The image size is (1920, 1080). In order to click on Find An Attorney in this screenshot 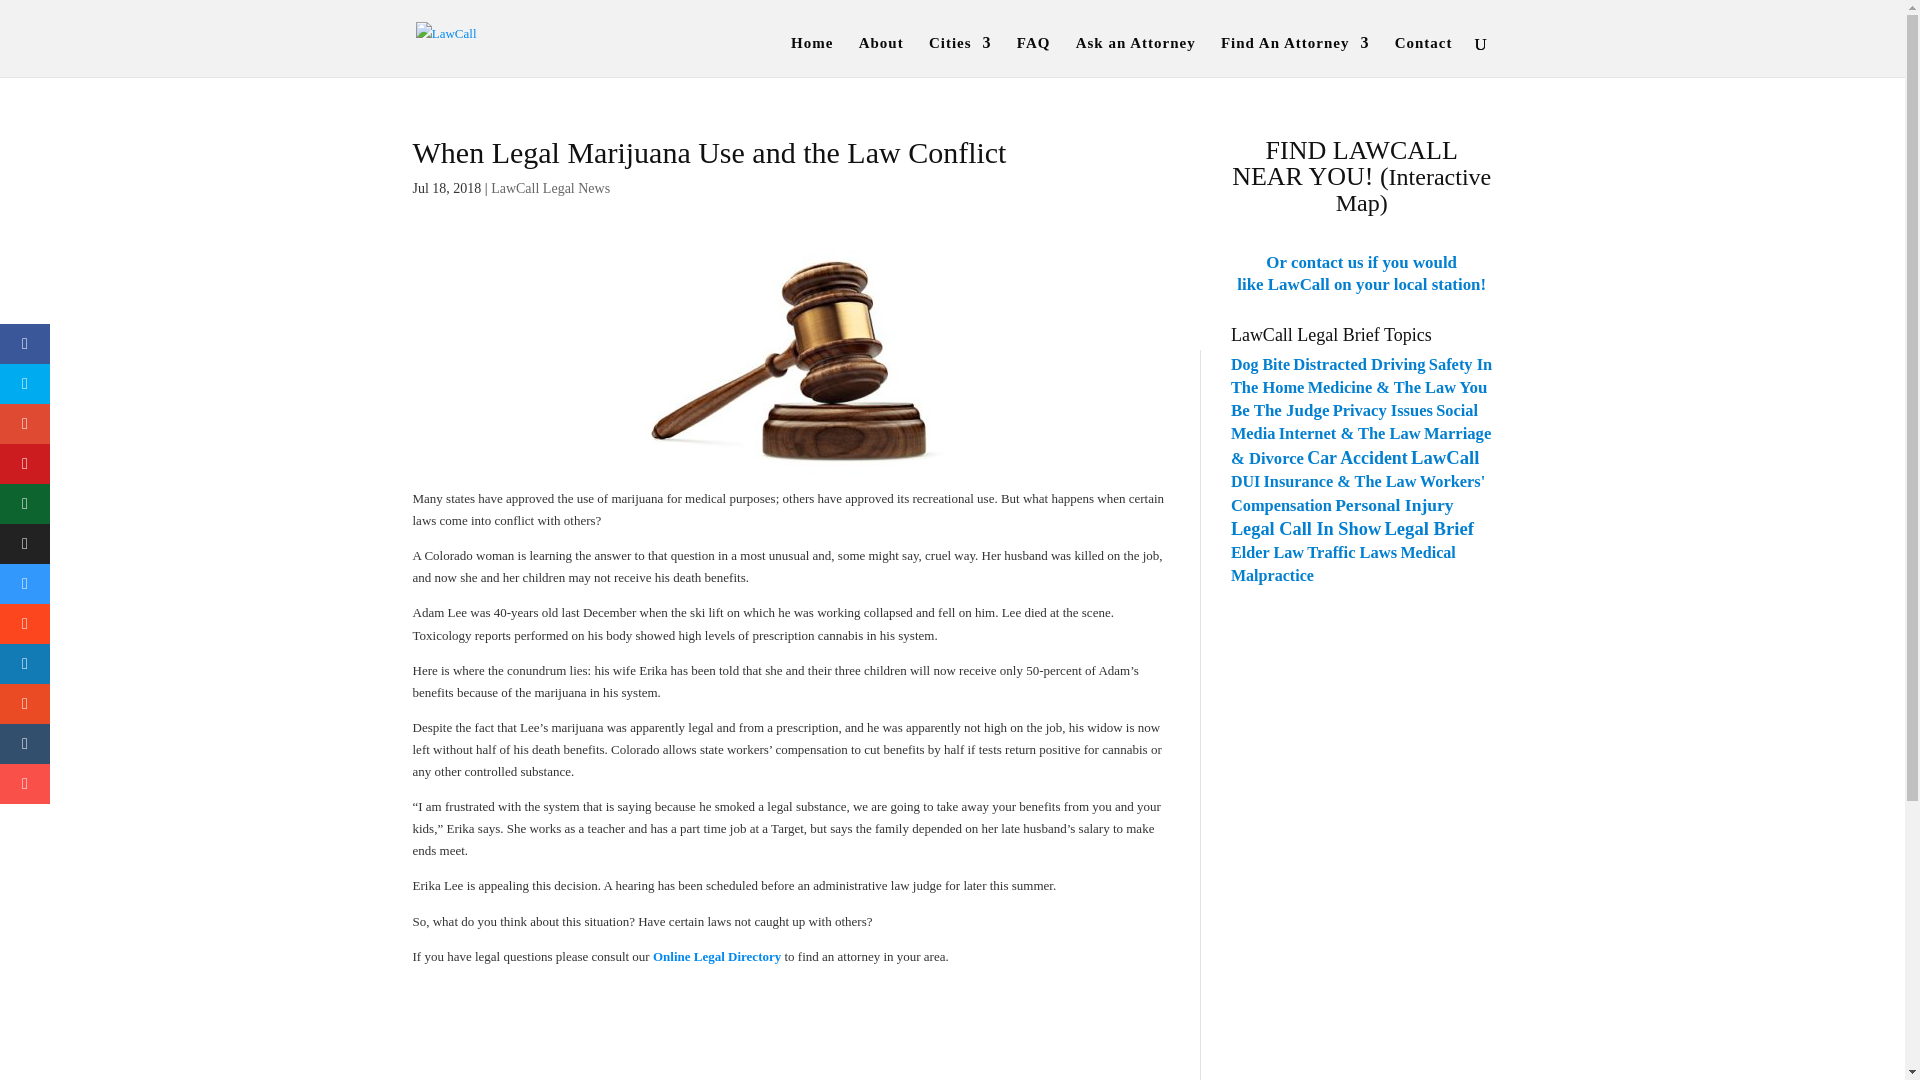, I will do `click(1296, 56)`.